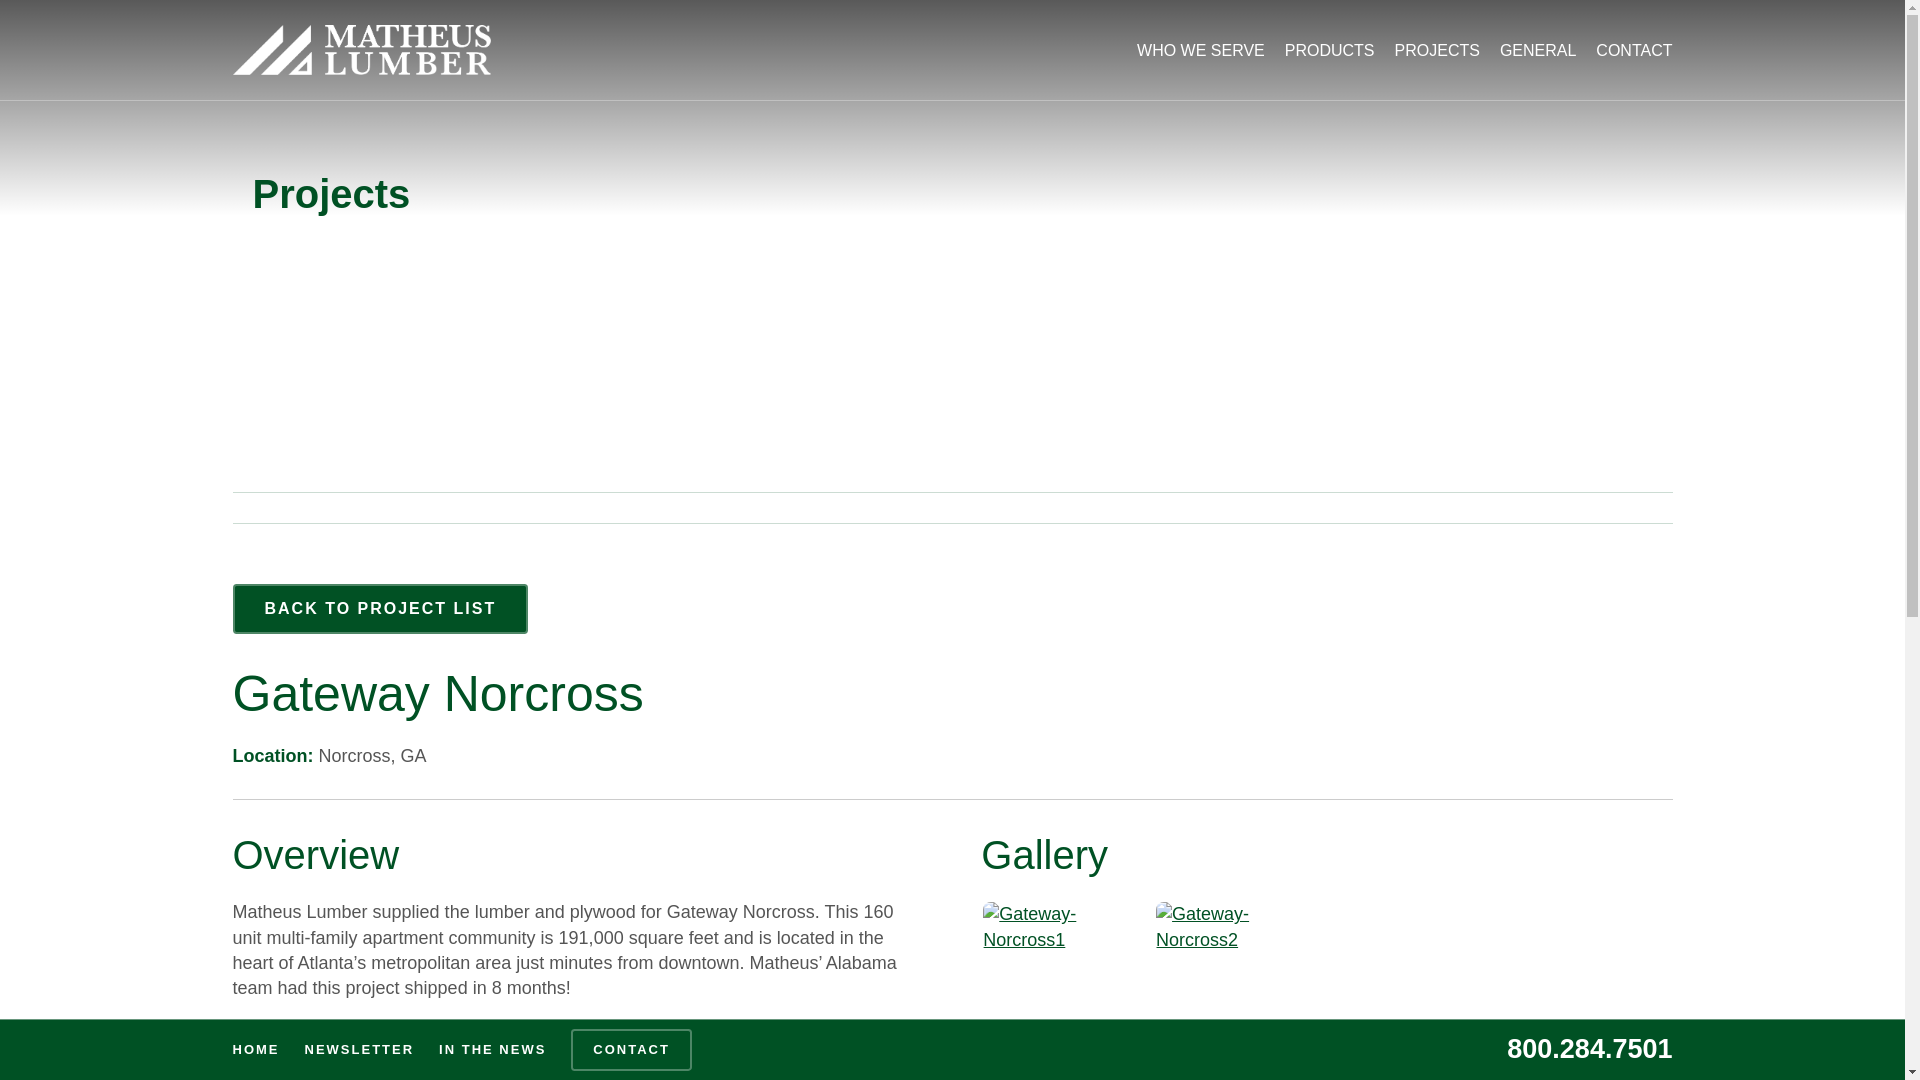 This screenshot has width=1920, height=1080. I want to click on BACK TO PROJECT LIST, so click(380, 608).